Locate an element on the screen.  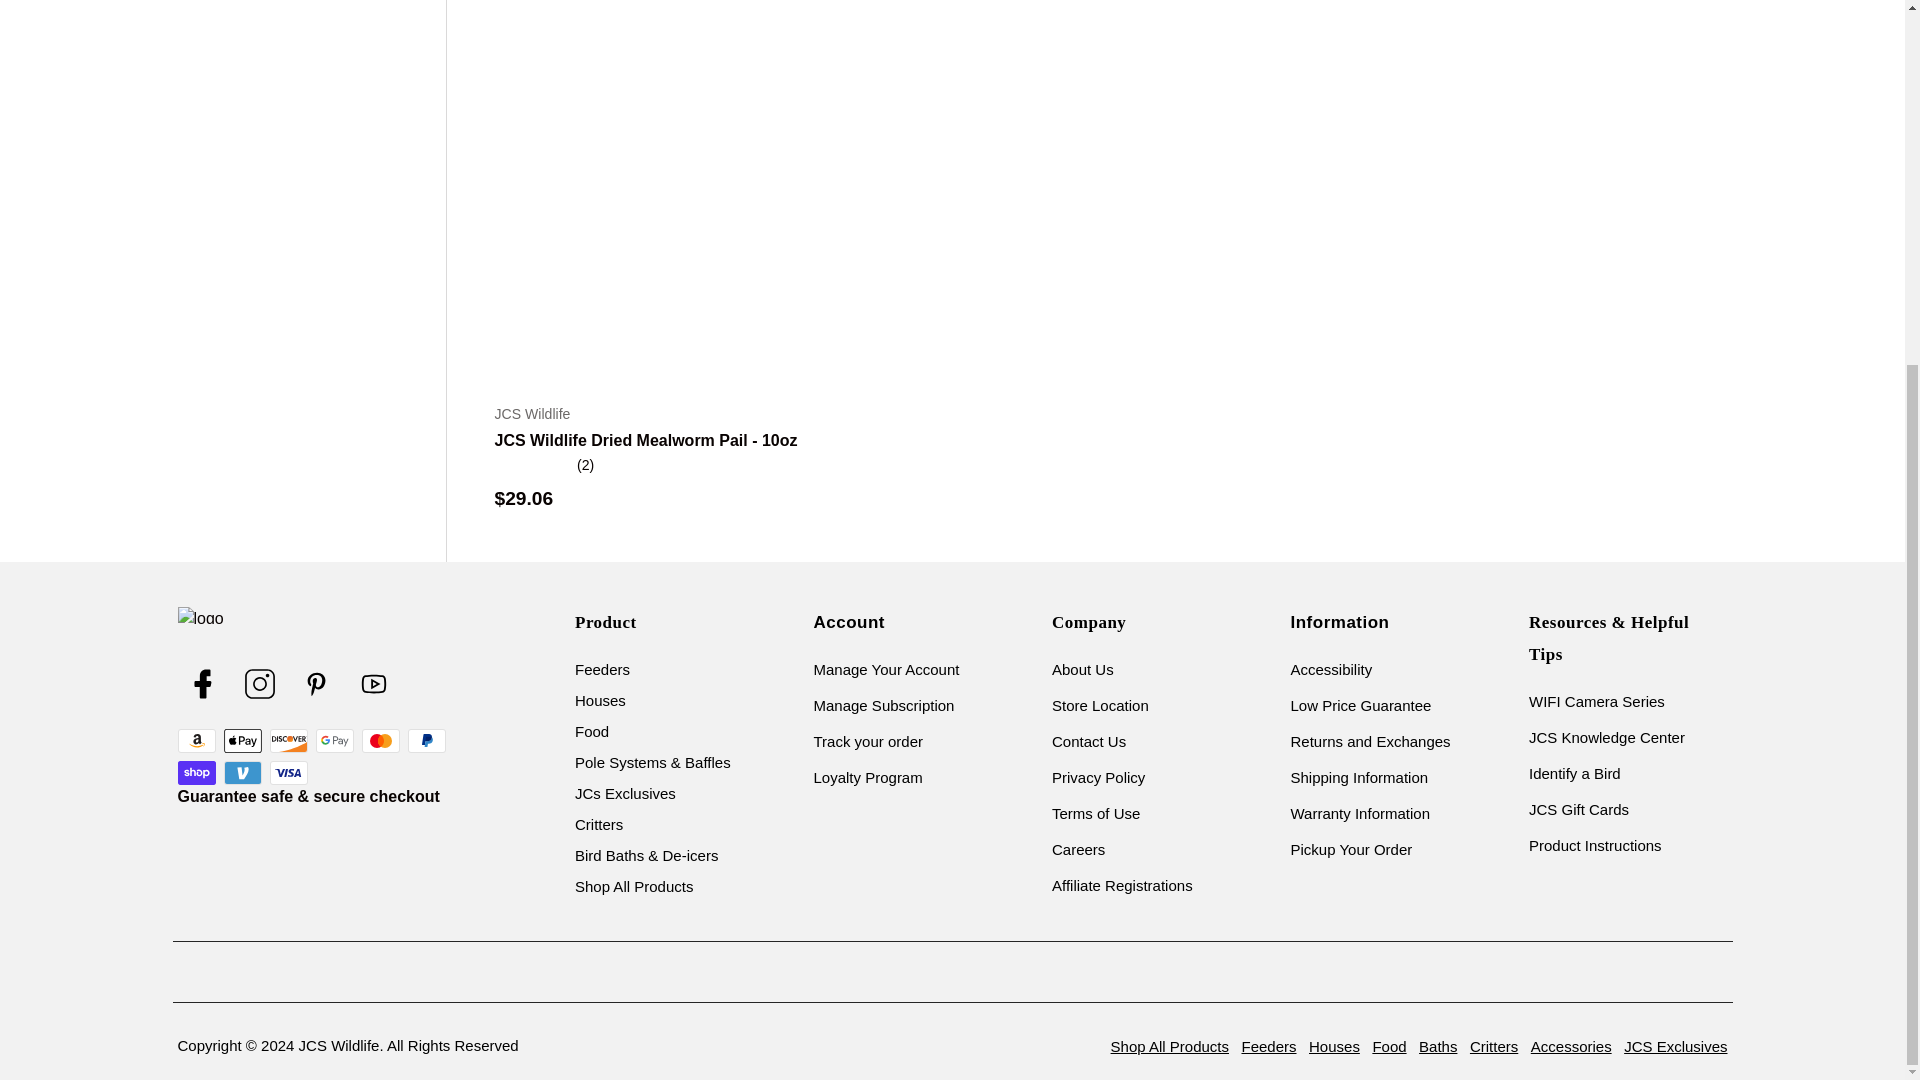
Manage Your Account is located at coordinates (887, 669).